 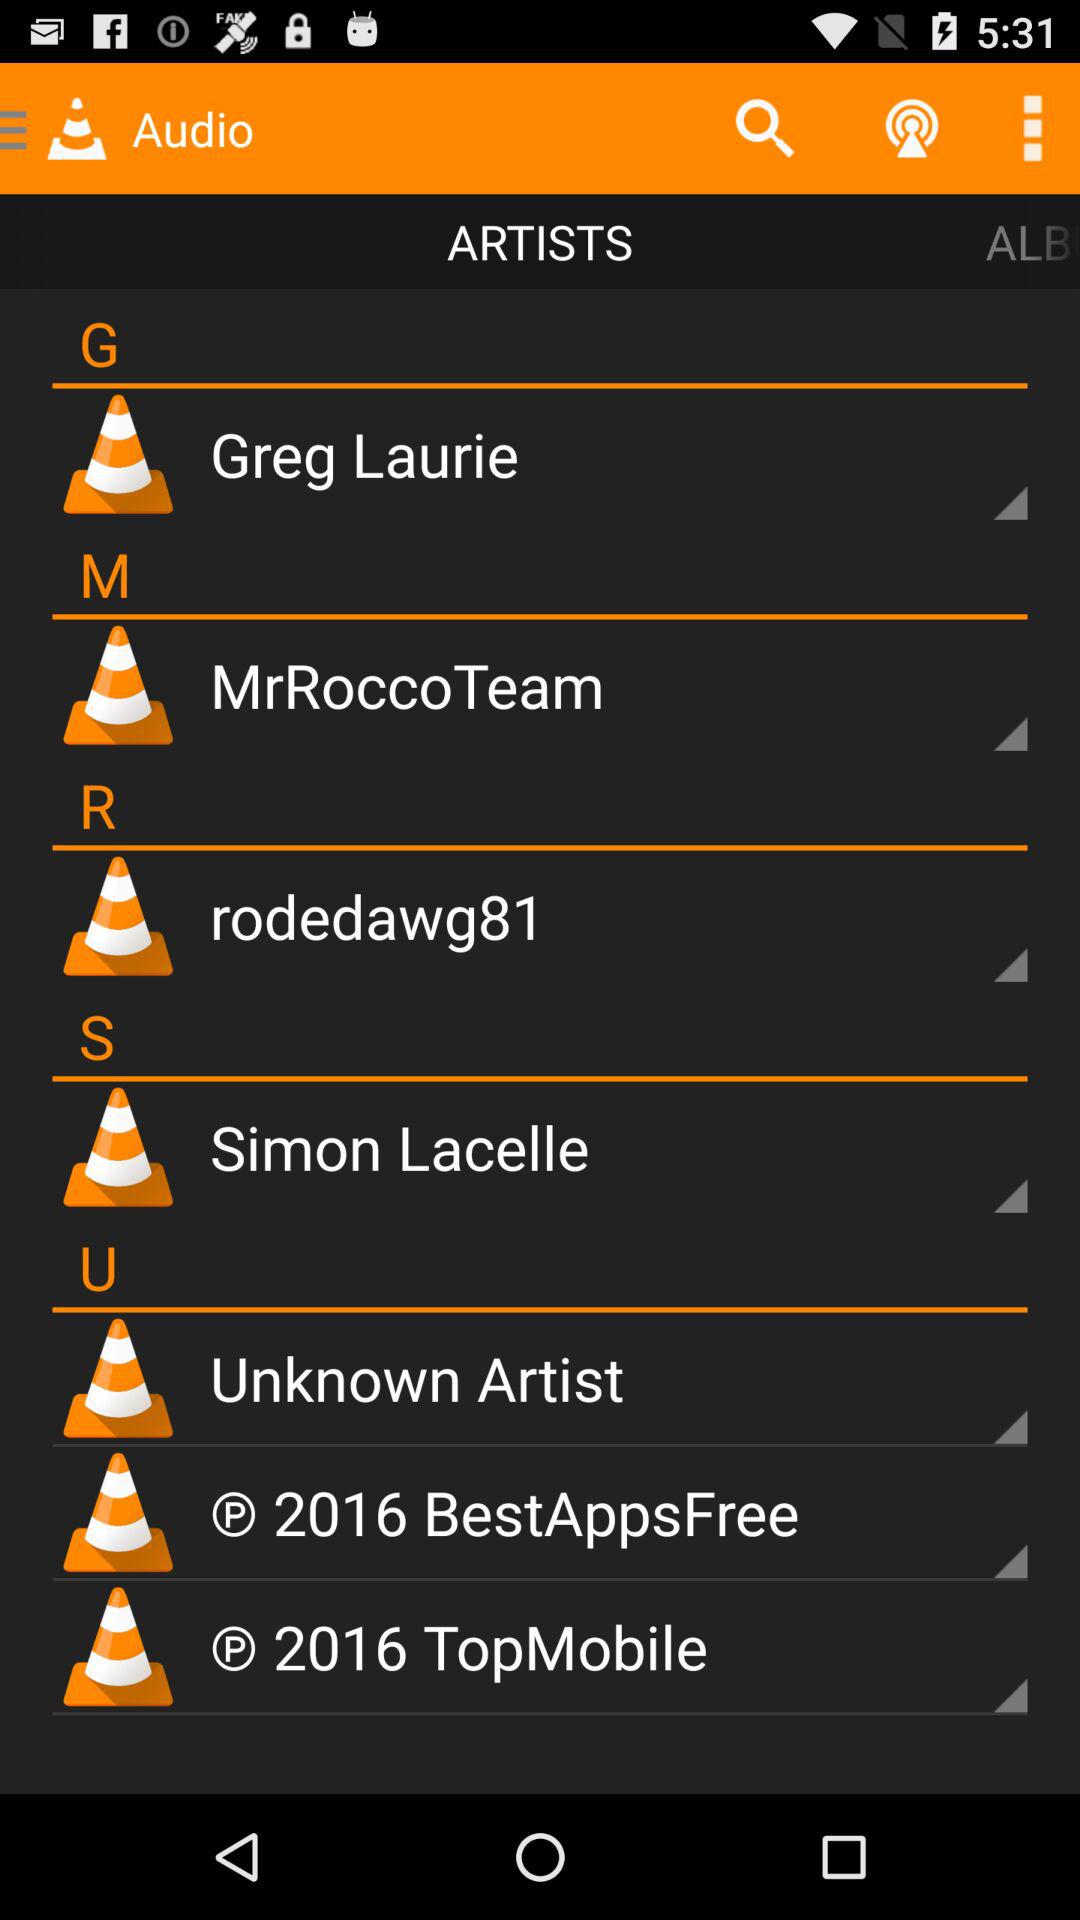 What do you see at coordinates (540, 386) in the screenshot?
I see `turn off icon below the g icon` at bounding box center [540, 386].